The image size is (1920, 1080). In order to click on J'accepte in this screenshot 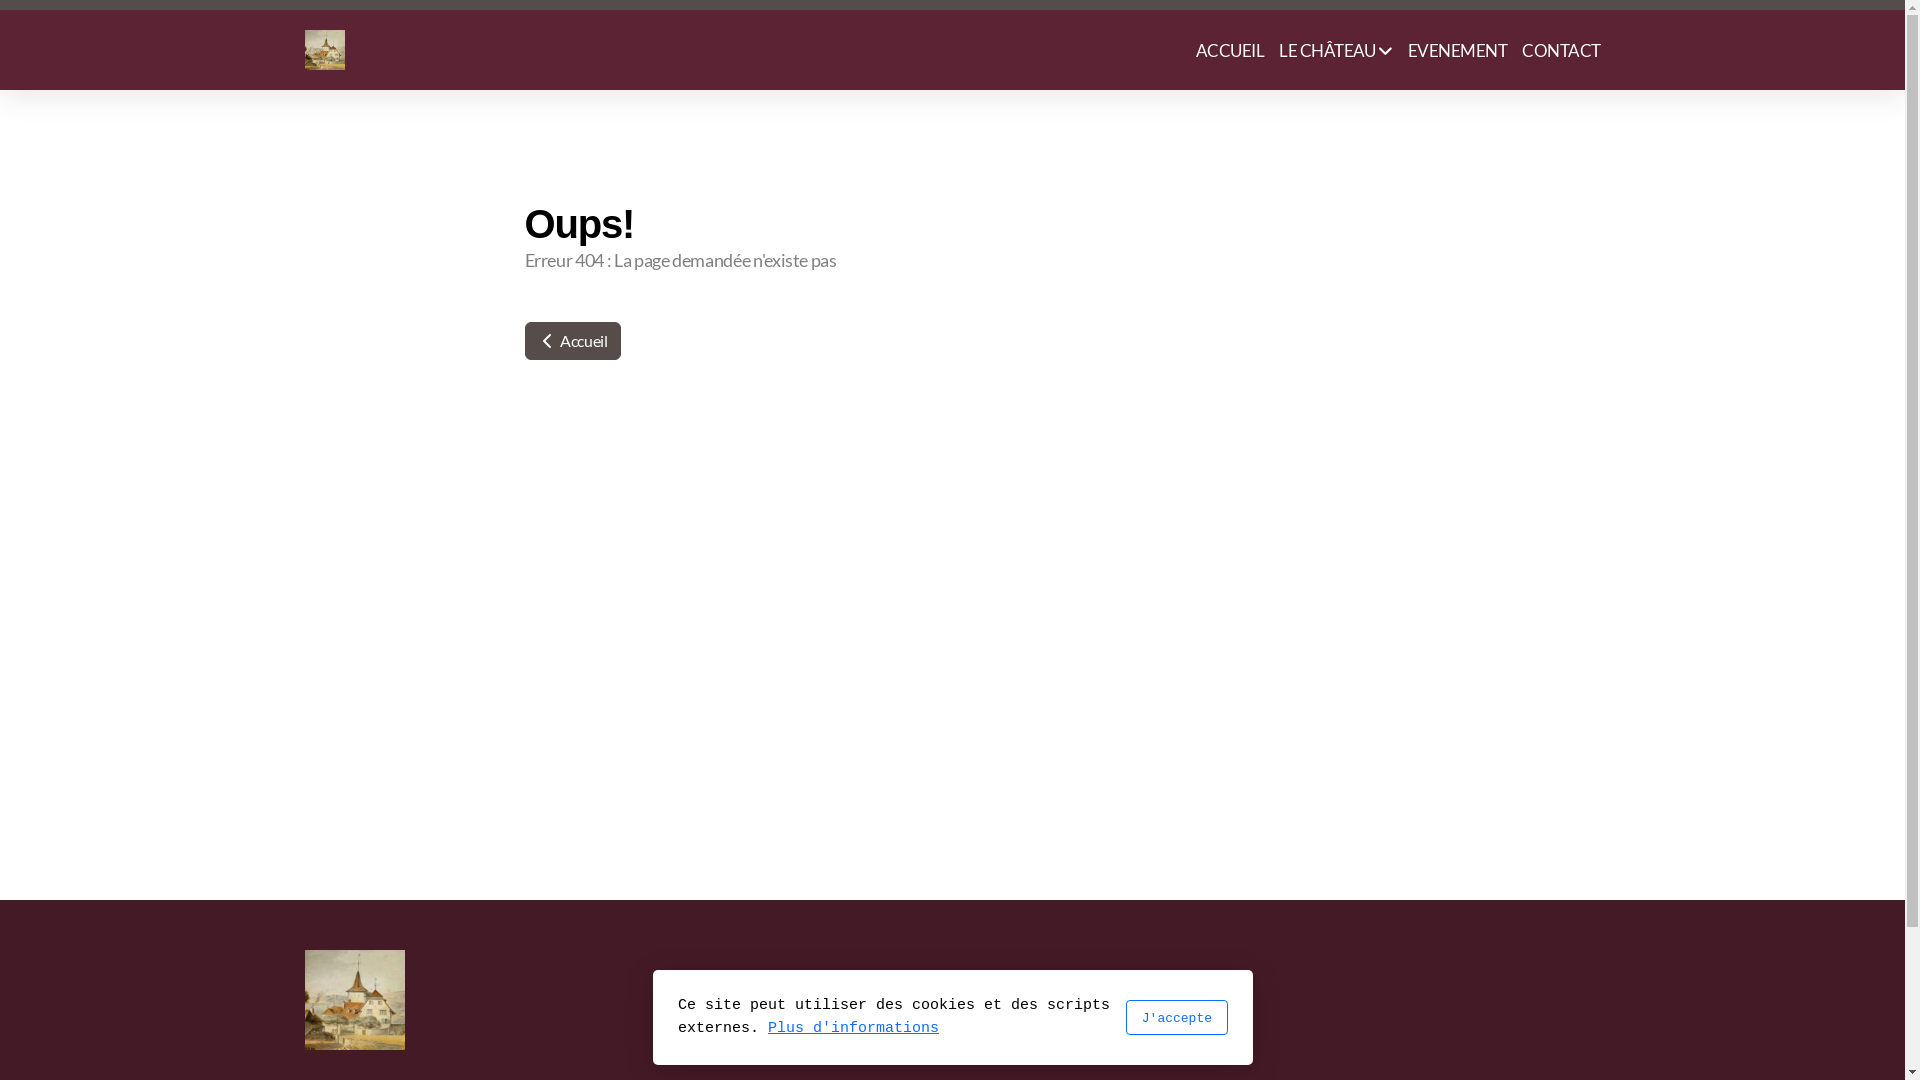, I will do `click(1176, 1018)`.